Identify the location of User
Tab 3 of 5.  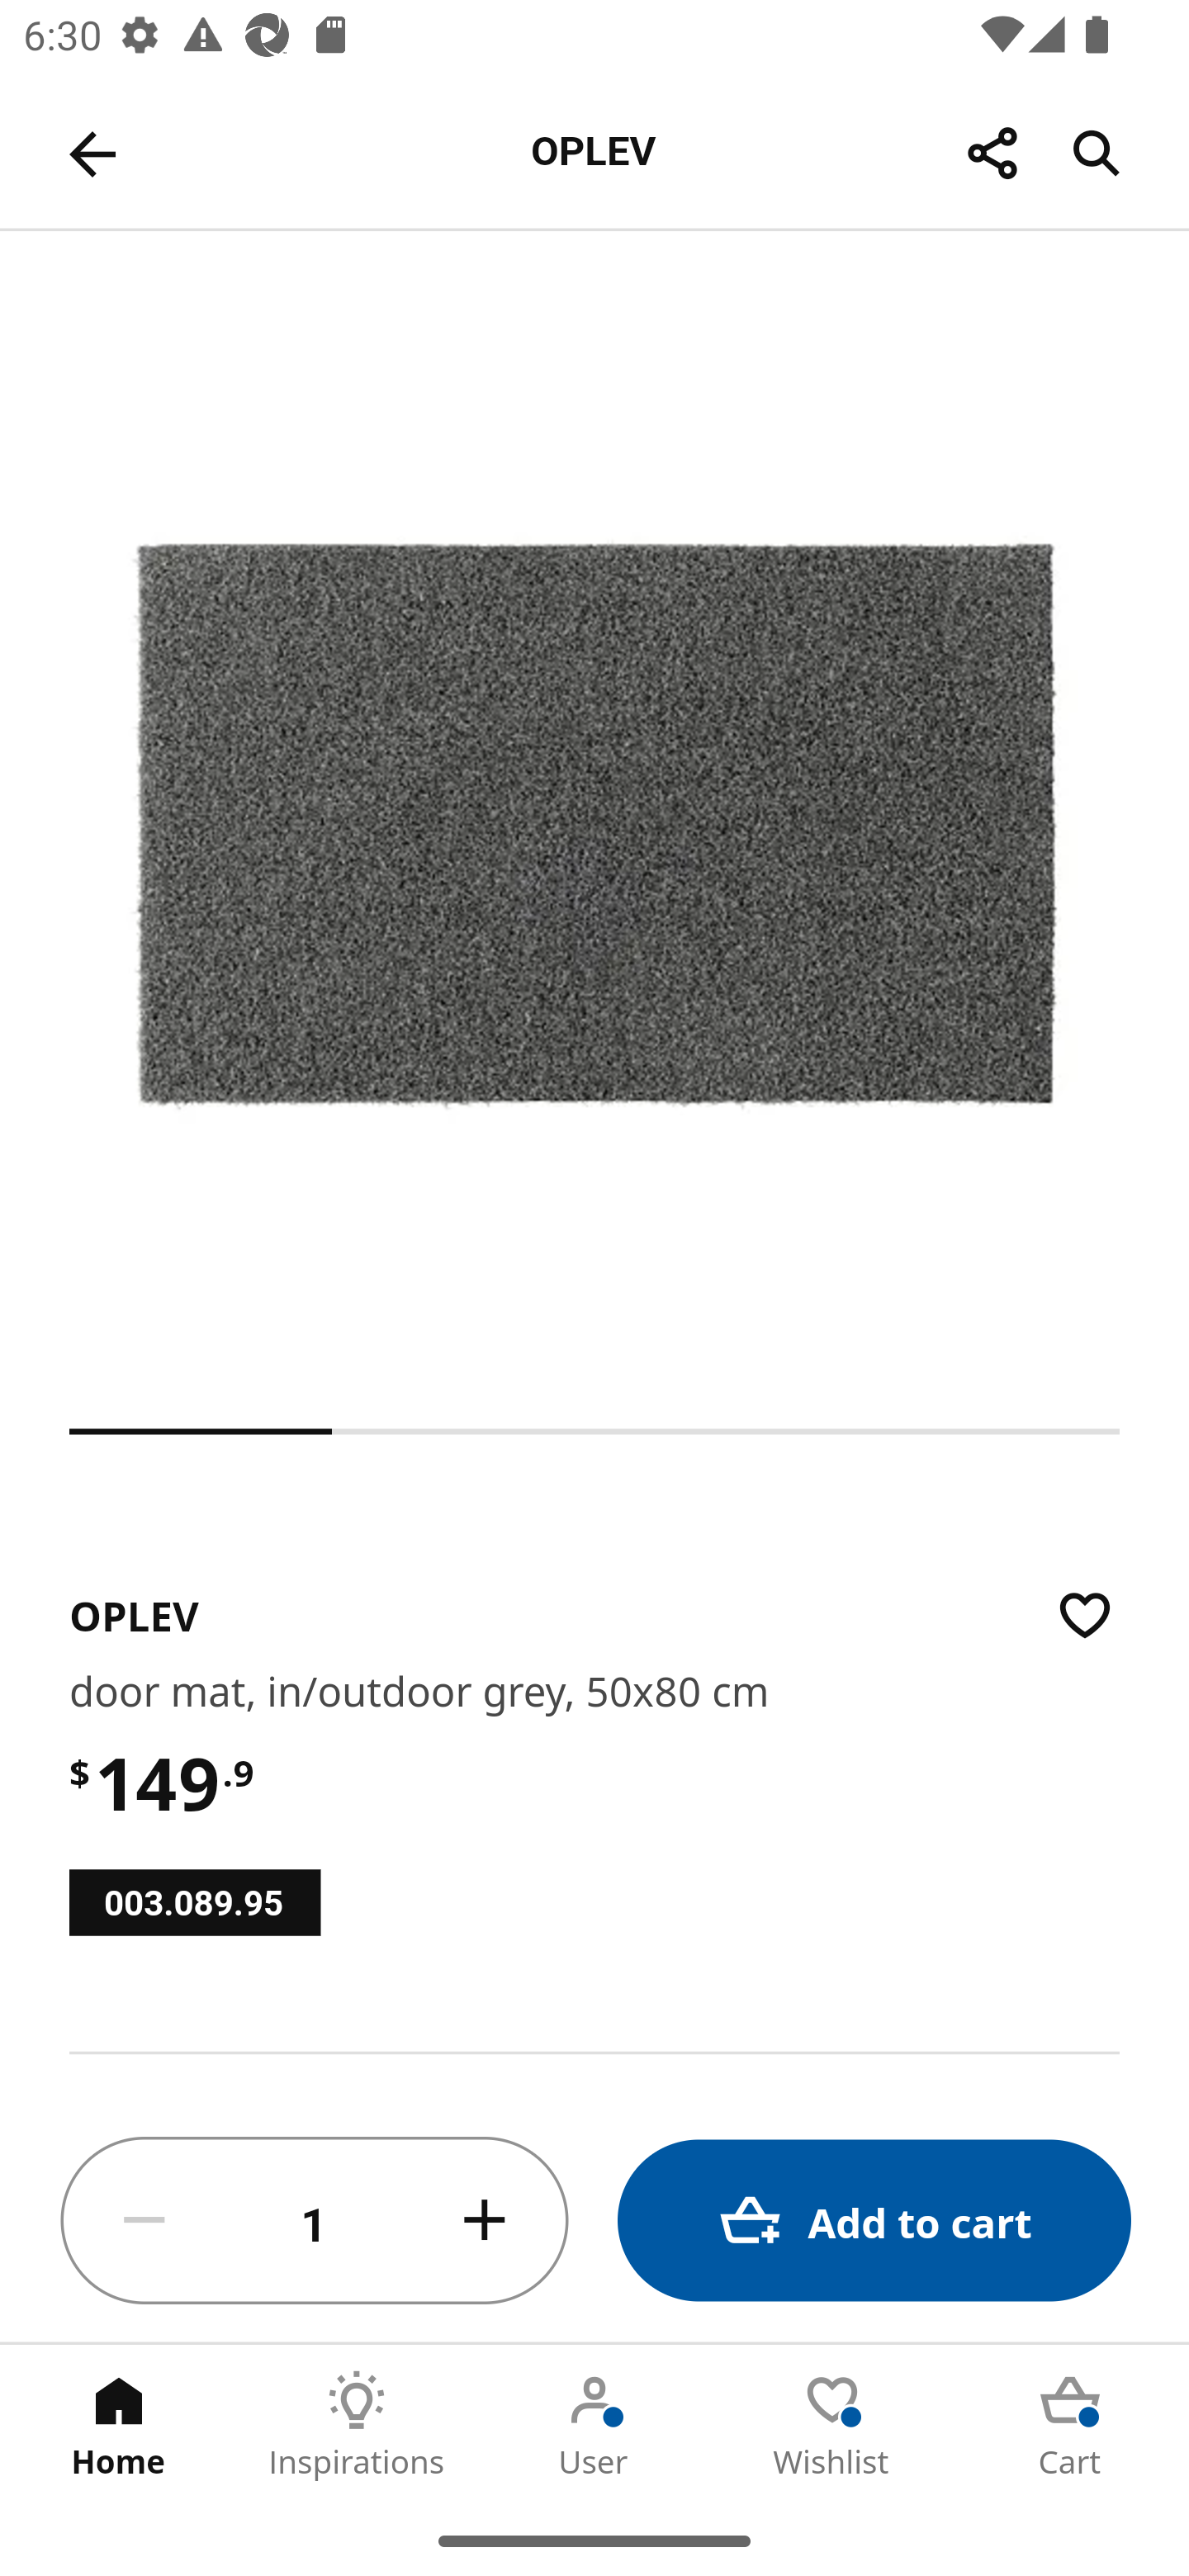
(594, 2425).